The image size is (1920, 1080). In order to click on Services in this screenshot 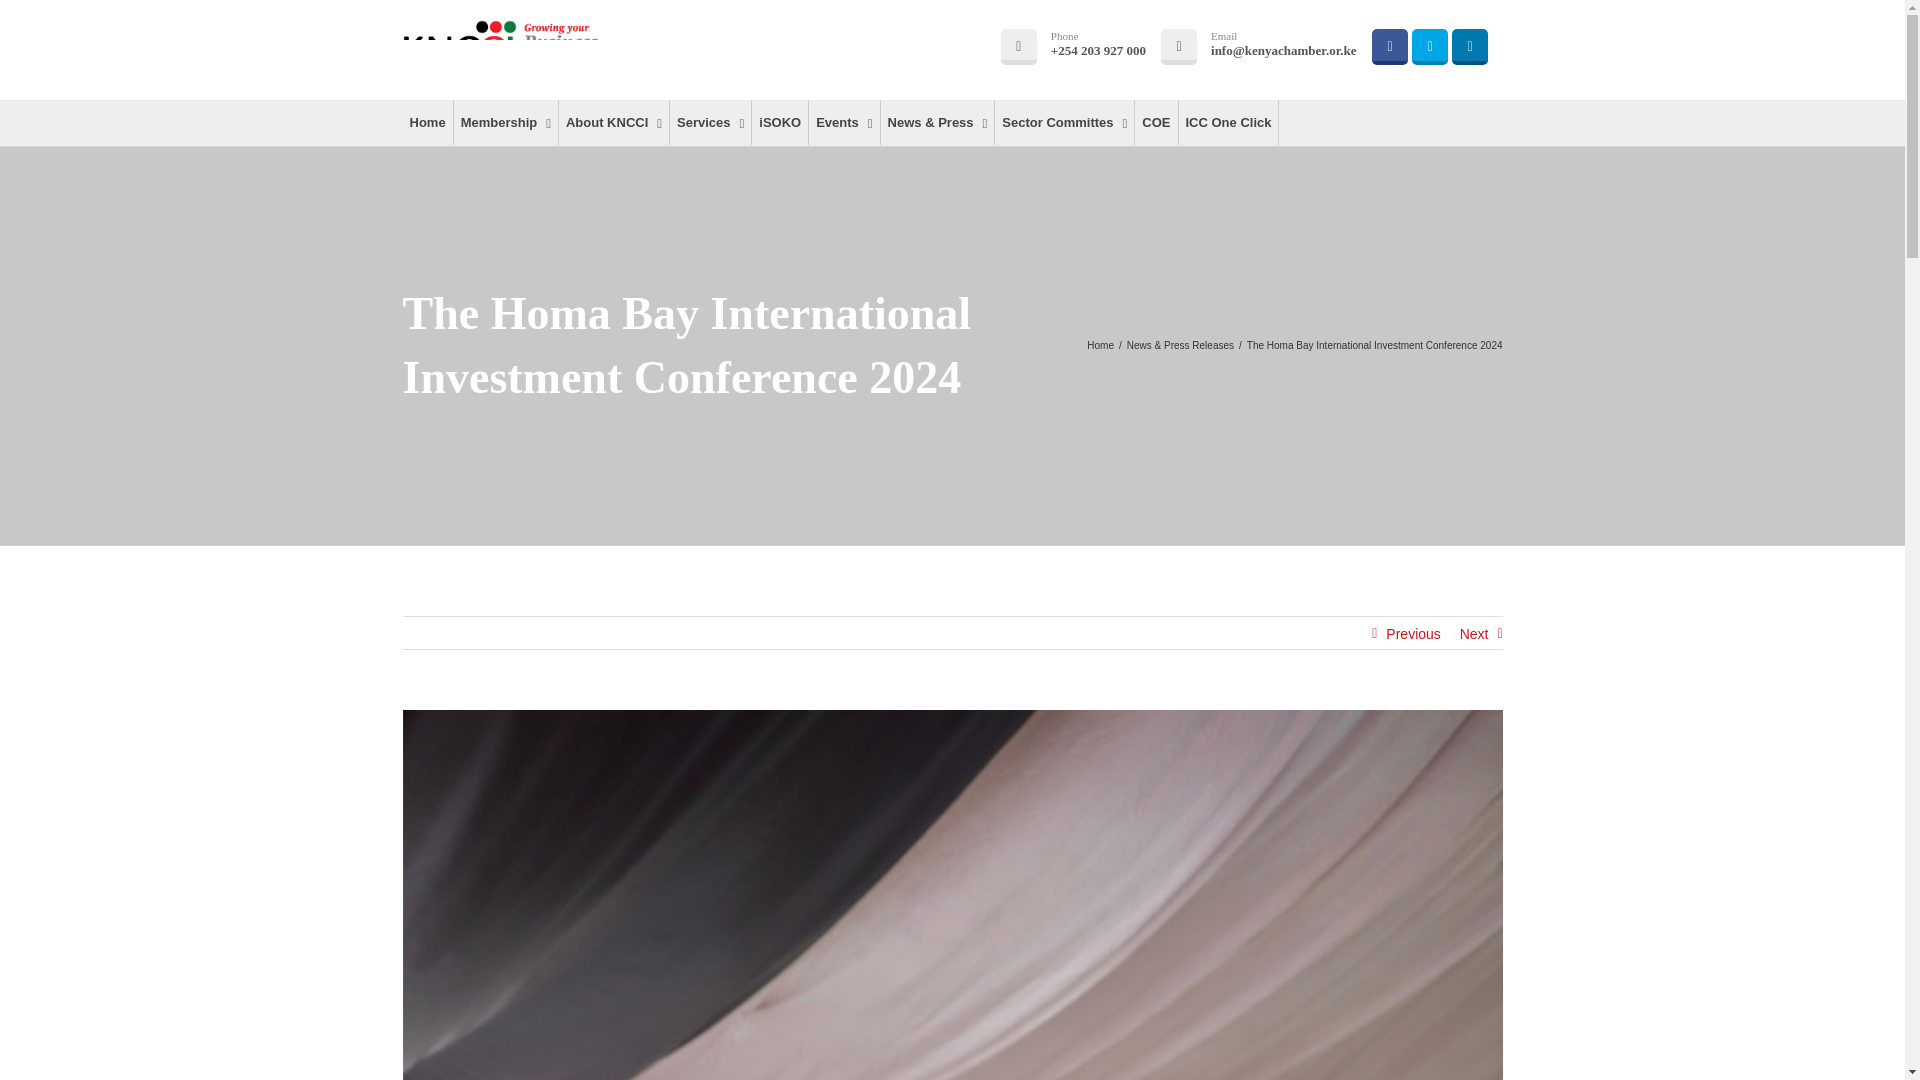, I will do `click(710, 122)`.